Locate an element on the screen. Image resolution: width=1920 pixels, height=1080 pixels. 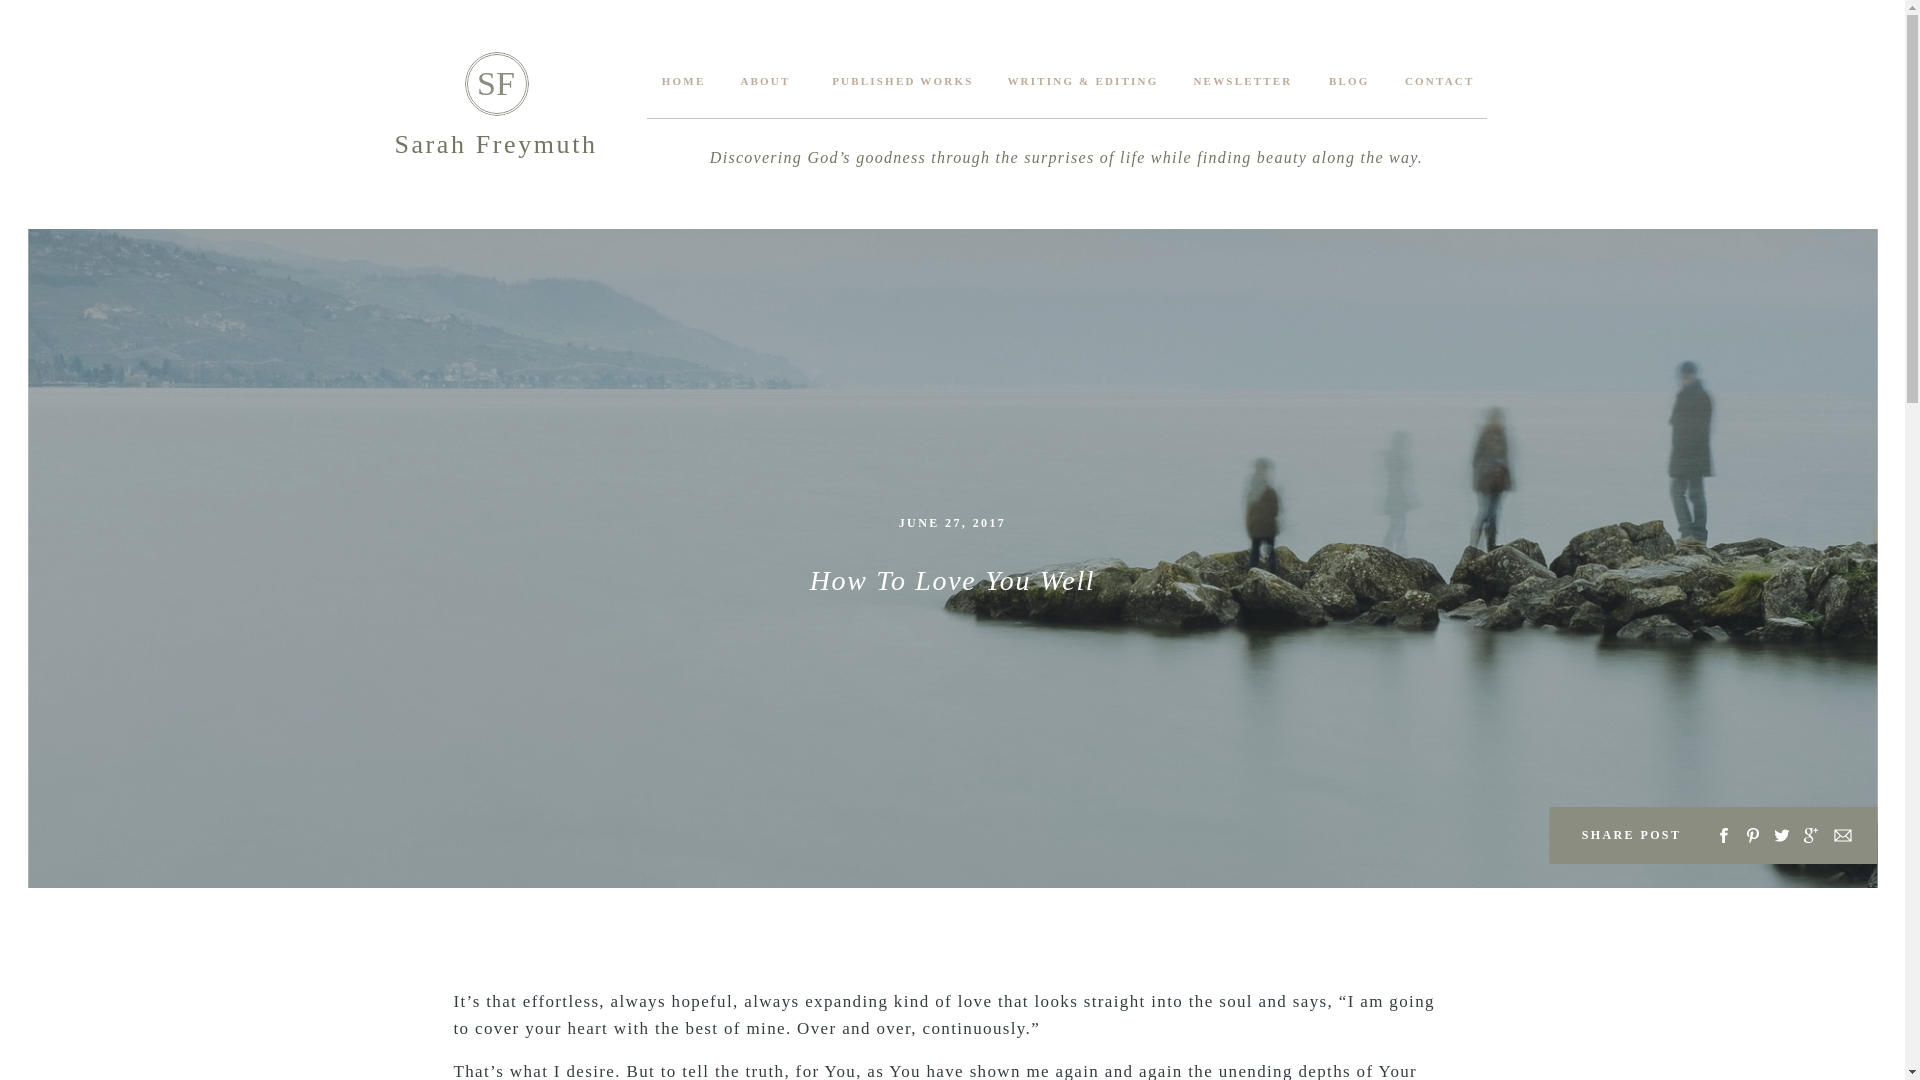
BLOG is located at coordinates (1347, 81).